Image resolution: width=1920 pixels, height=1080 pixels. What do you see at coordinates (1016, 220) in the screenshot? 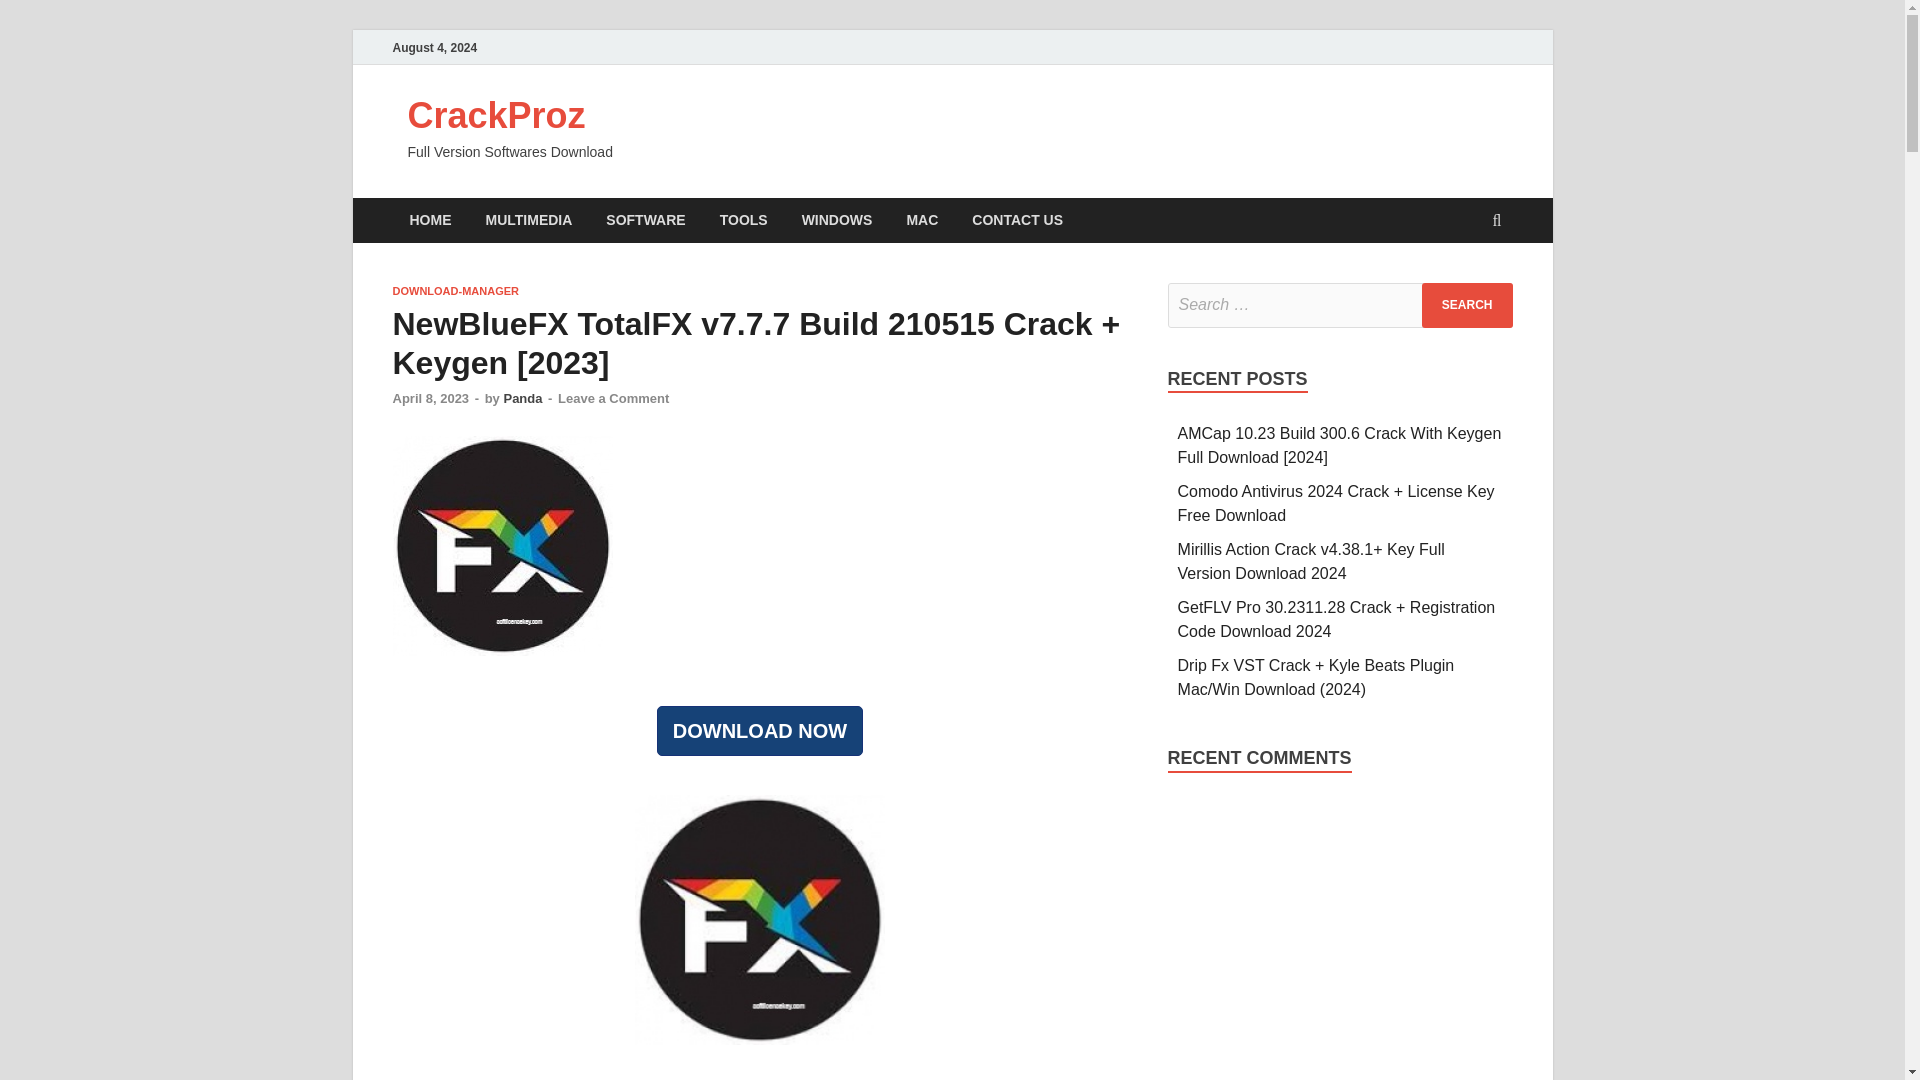
I see `CONTACT US` at bounding box center [1016, 220].